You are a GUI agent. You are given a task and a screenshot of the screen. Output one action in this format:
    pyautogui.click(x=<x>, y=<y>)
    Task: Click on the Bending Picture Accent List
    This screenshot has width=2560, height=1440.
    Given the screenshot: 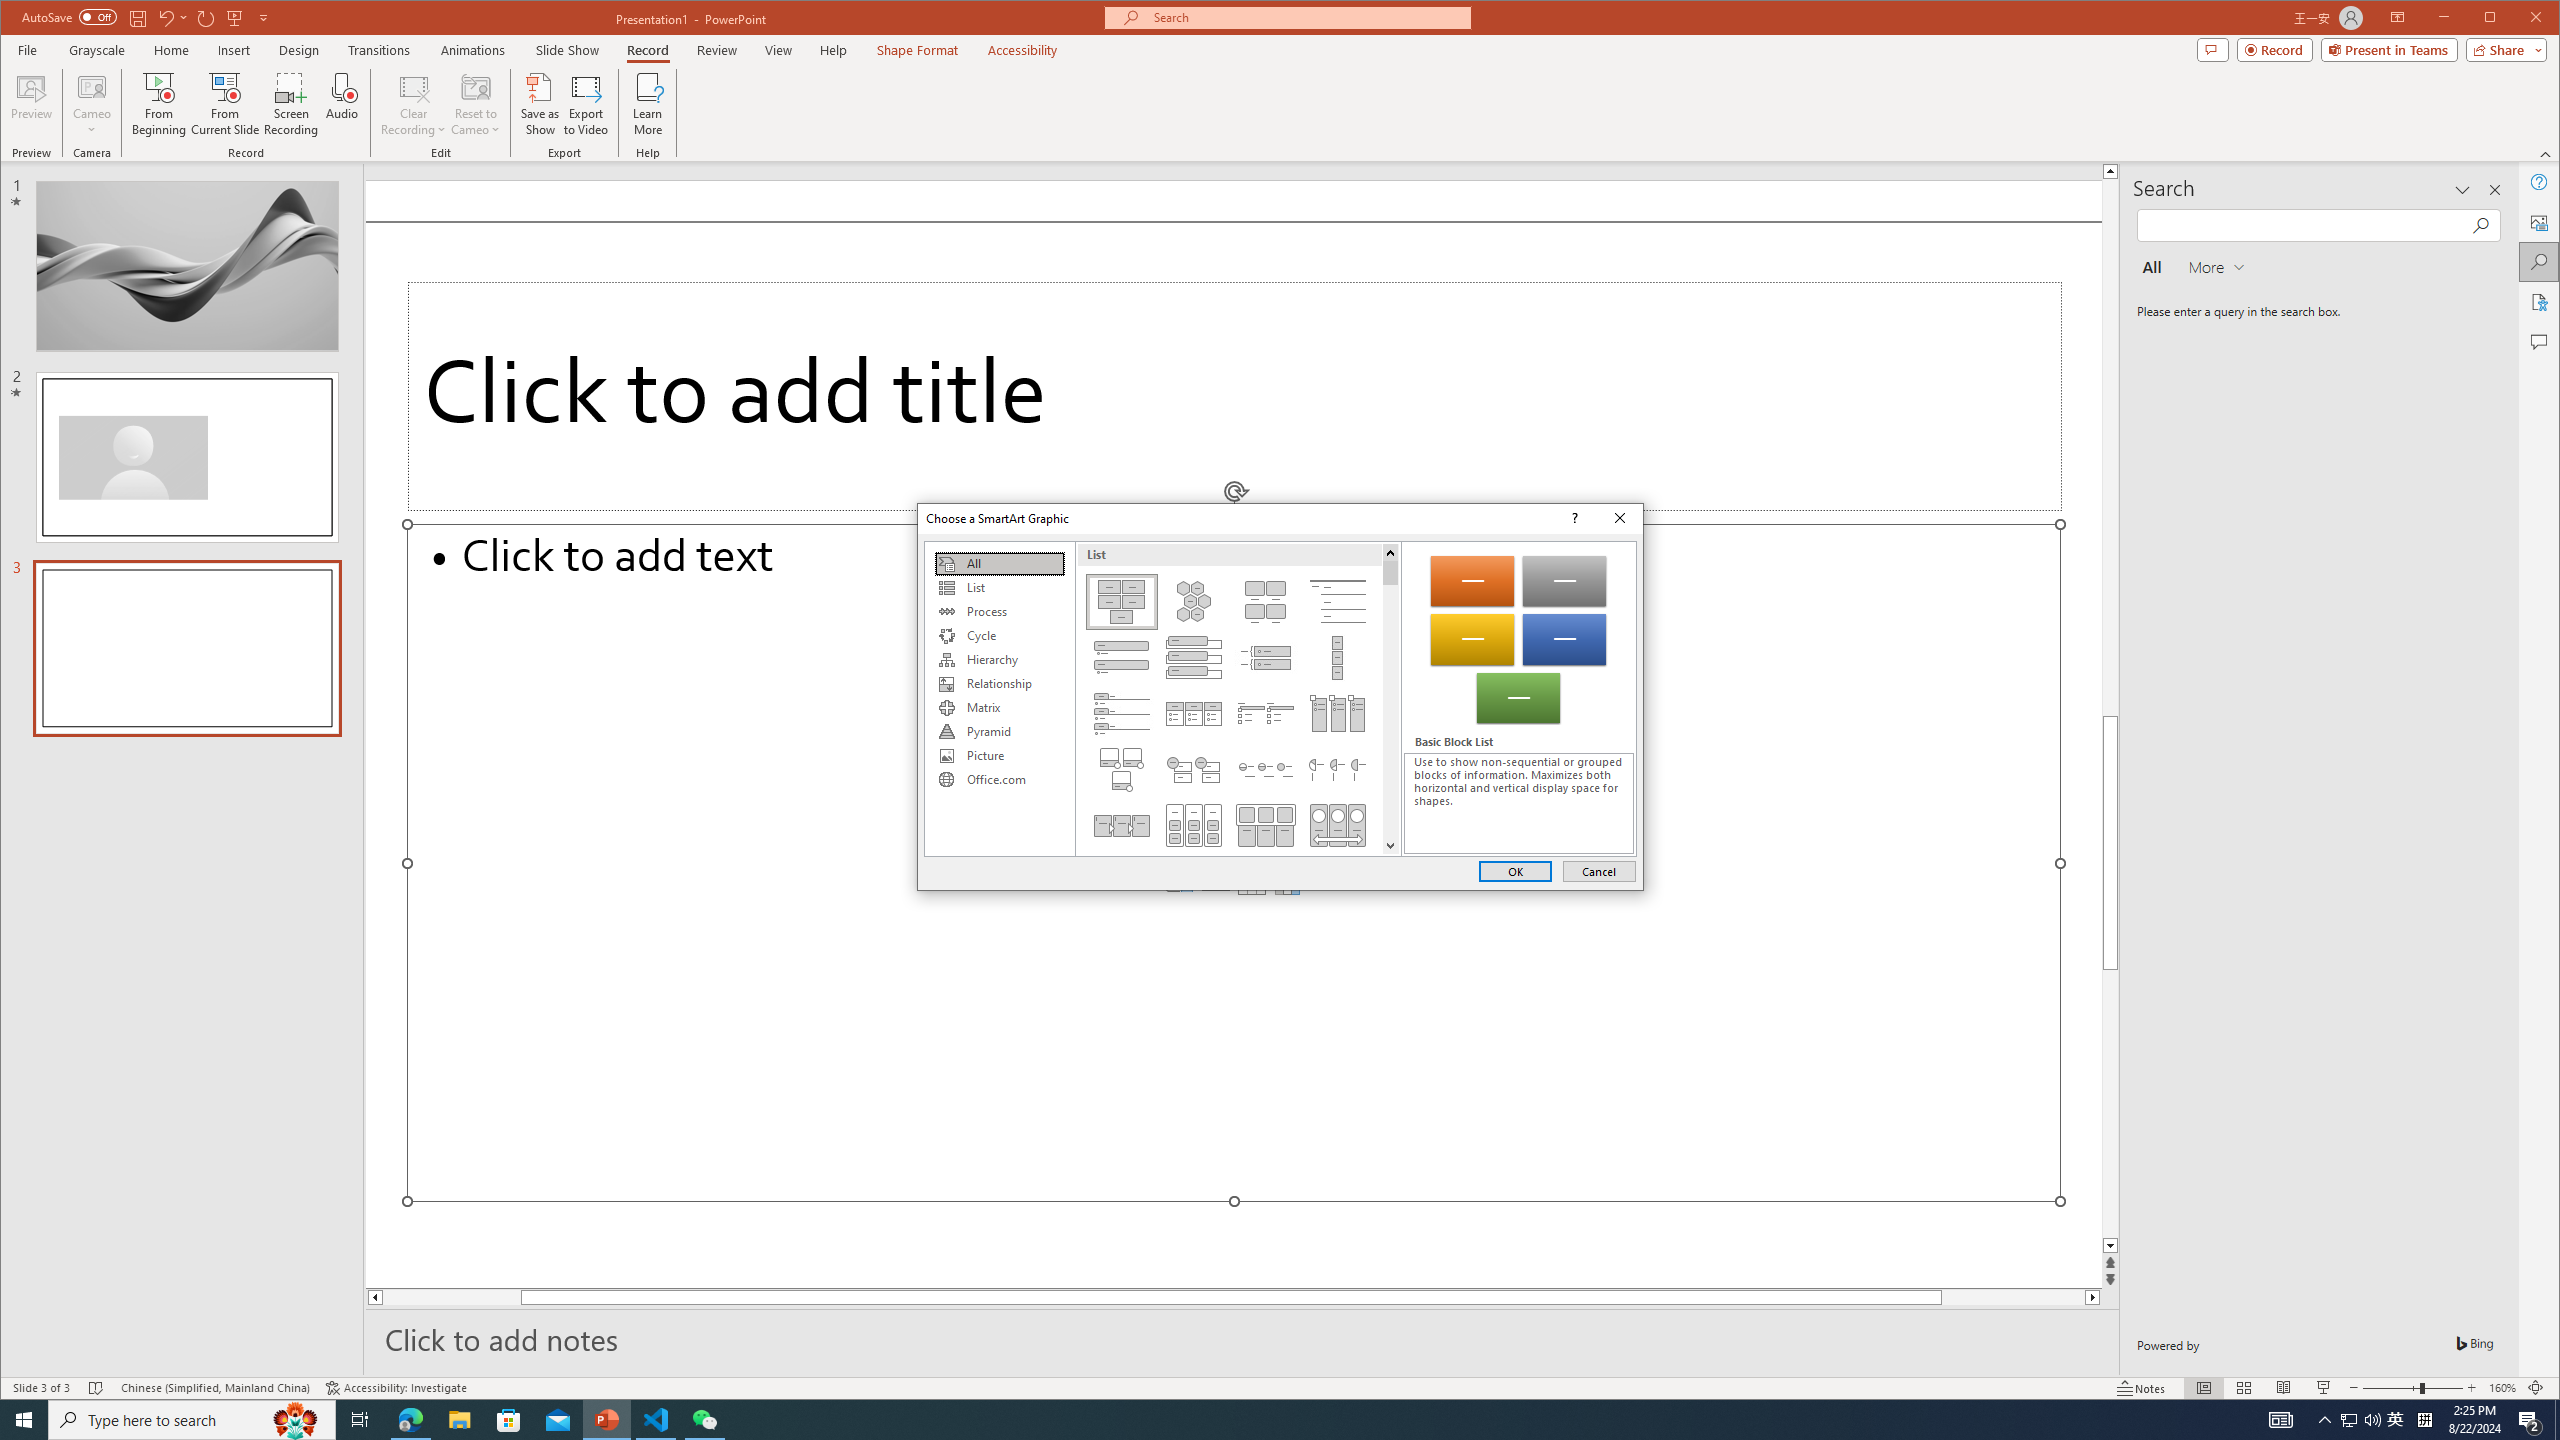 What is the action you would take?
    pyautogui.click(x=1121, y=769)
    